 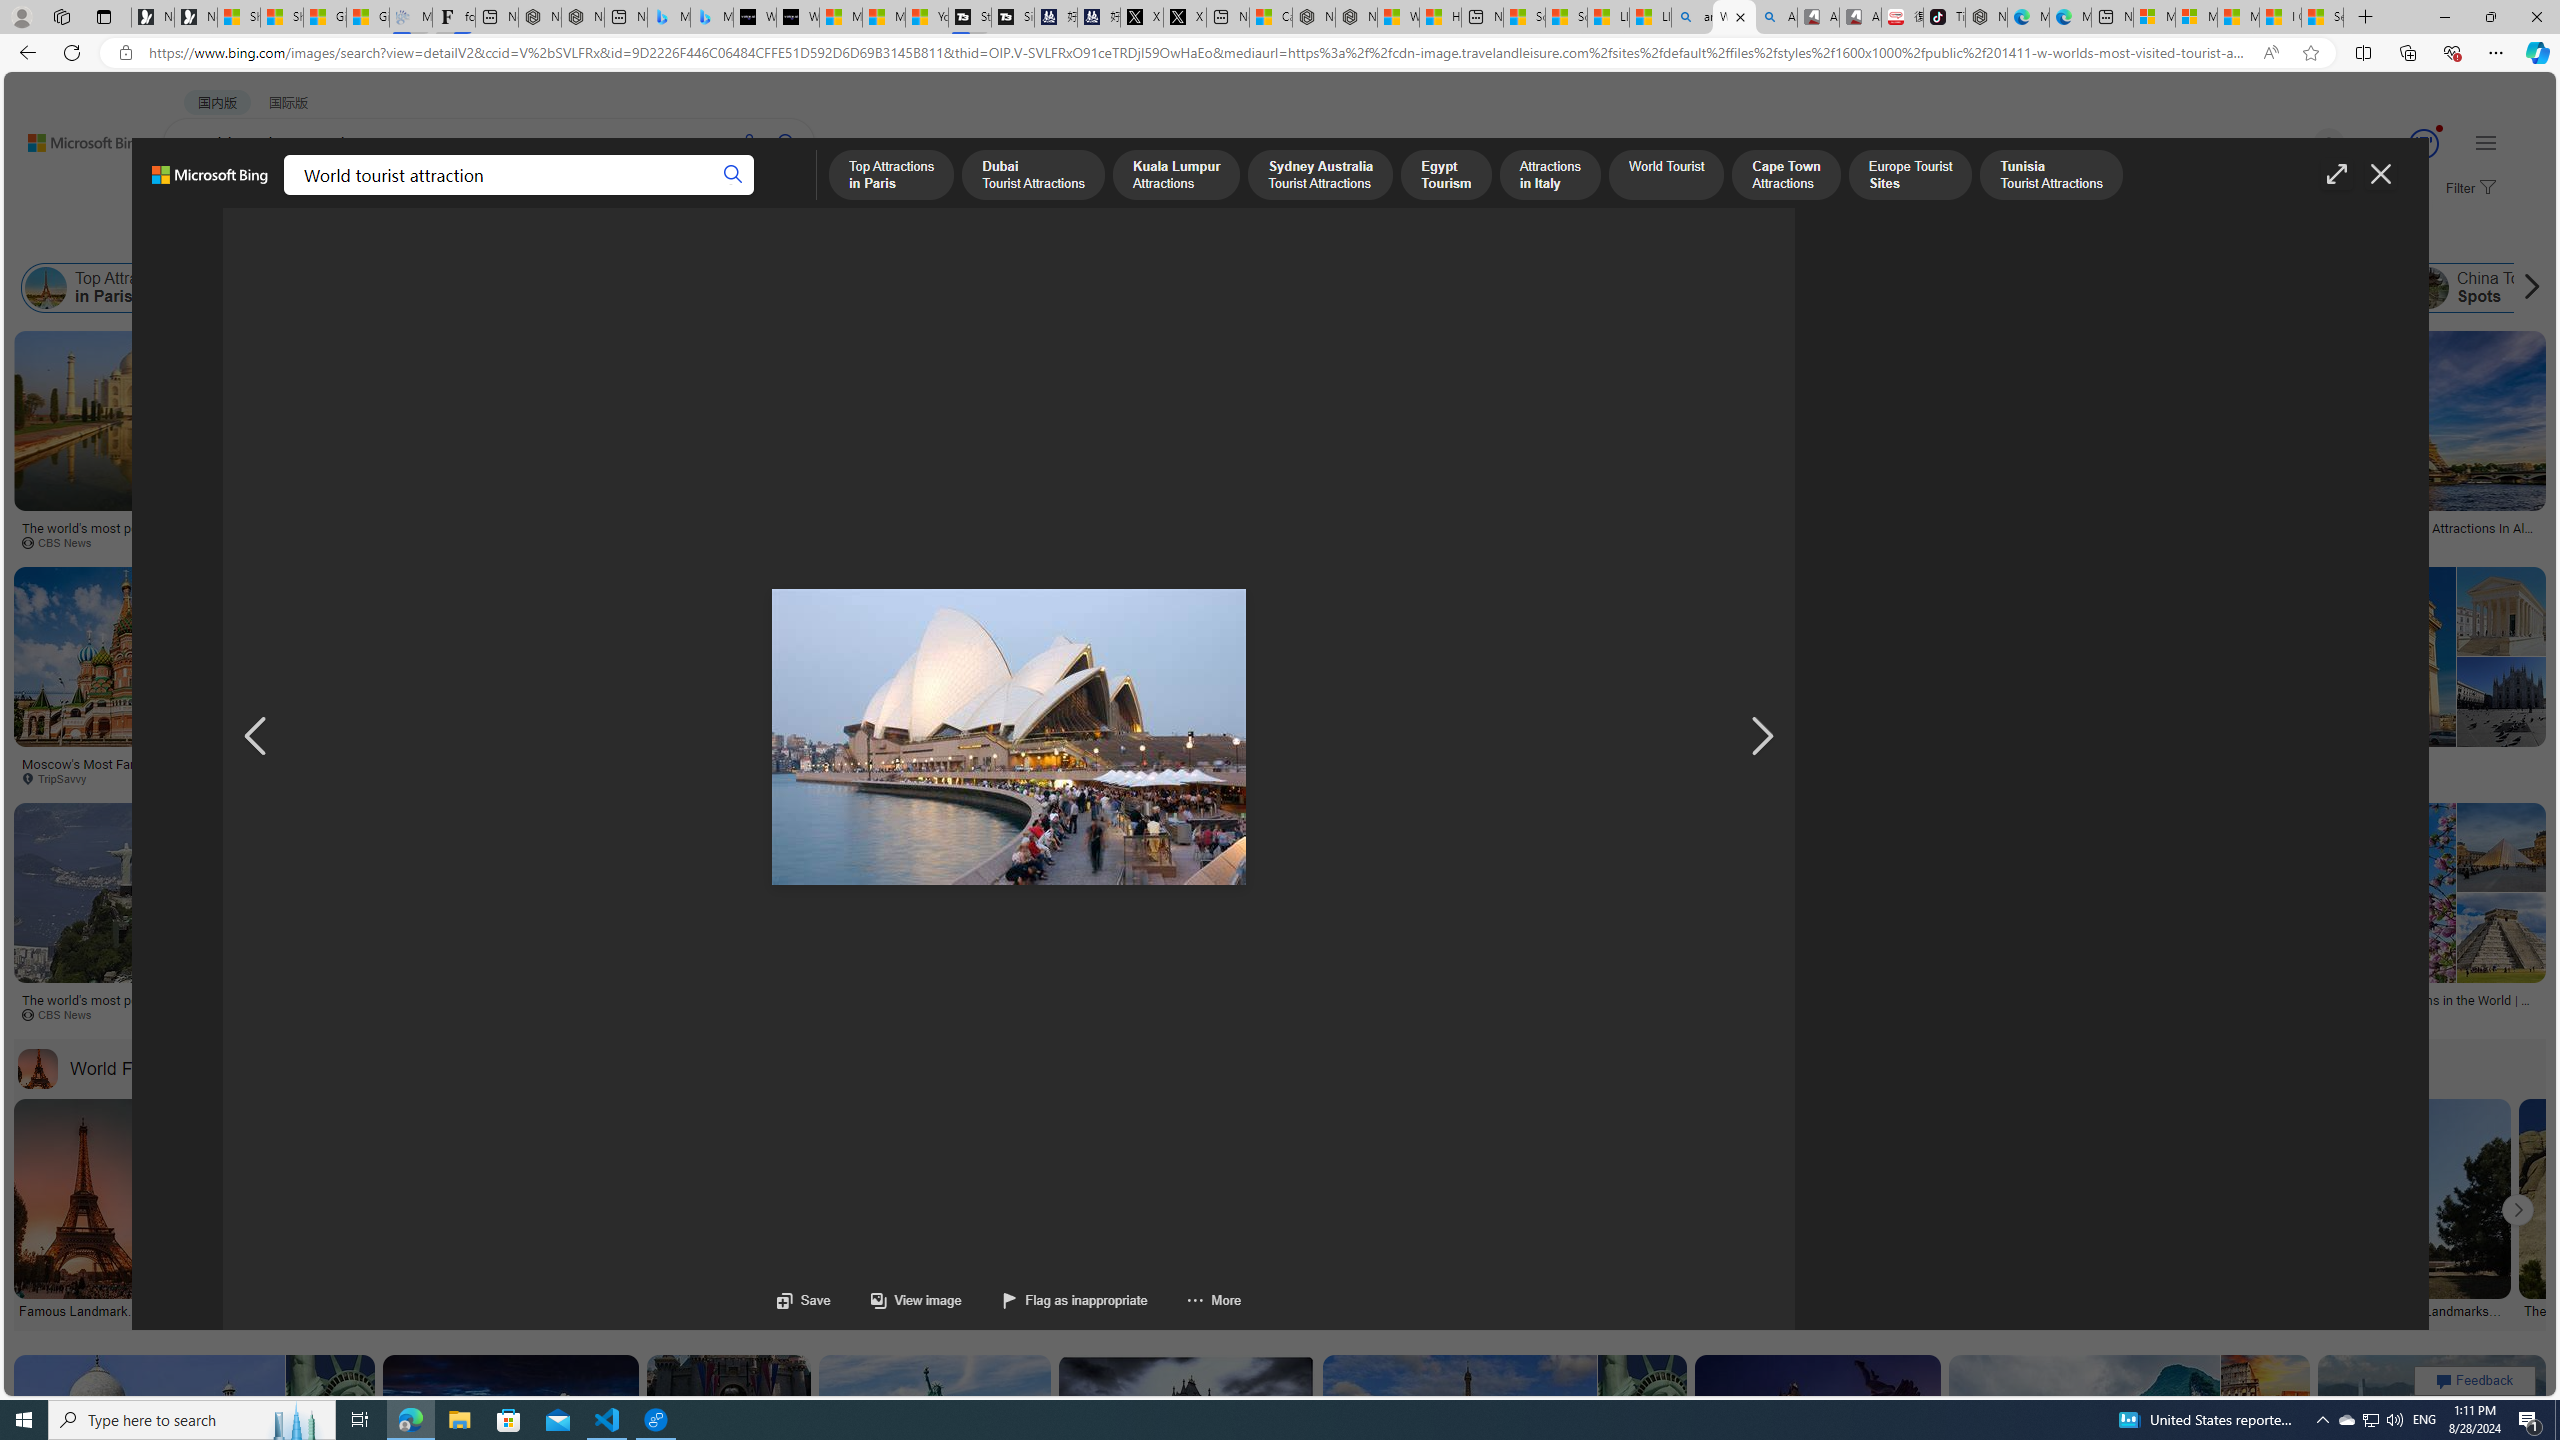 I want to click on journeyz.co, so click(x=552, y=542).